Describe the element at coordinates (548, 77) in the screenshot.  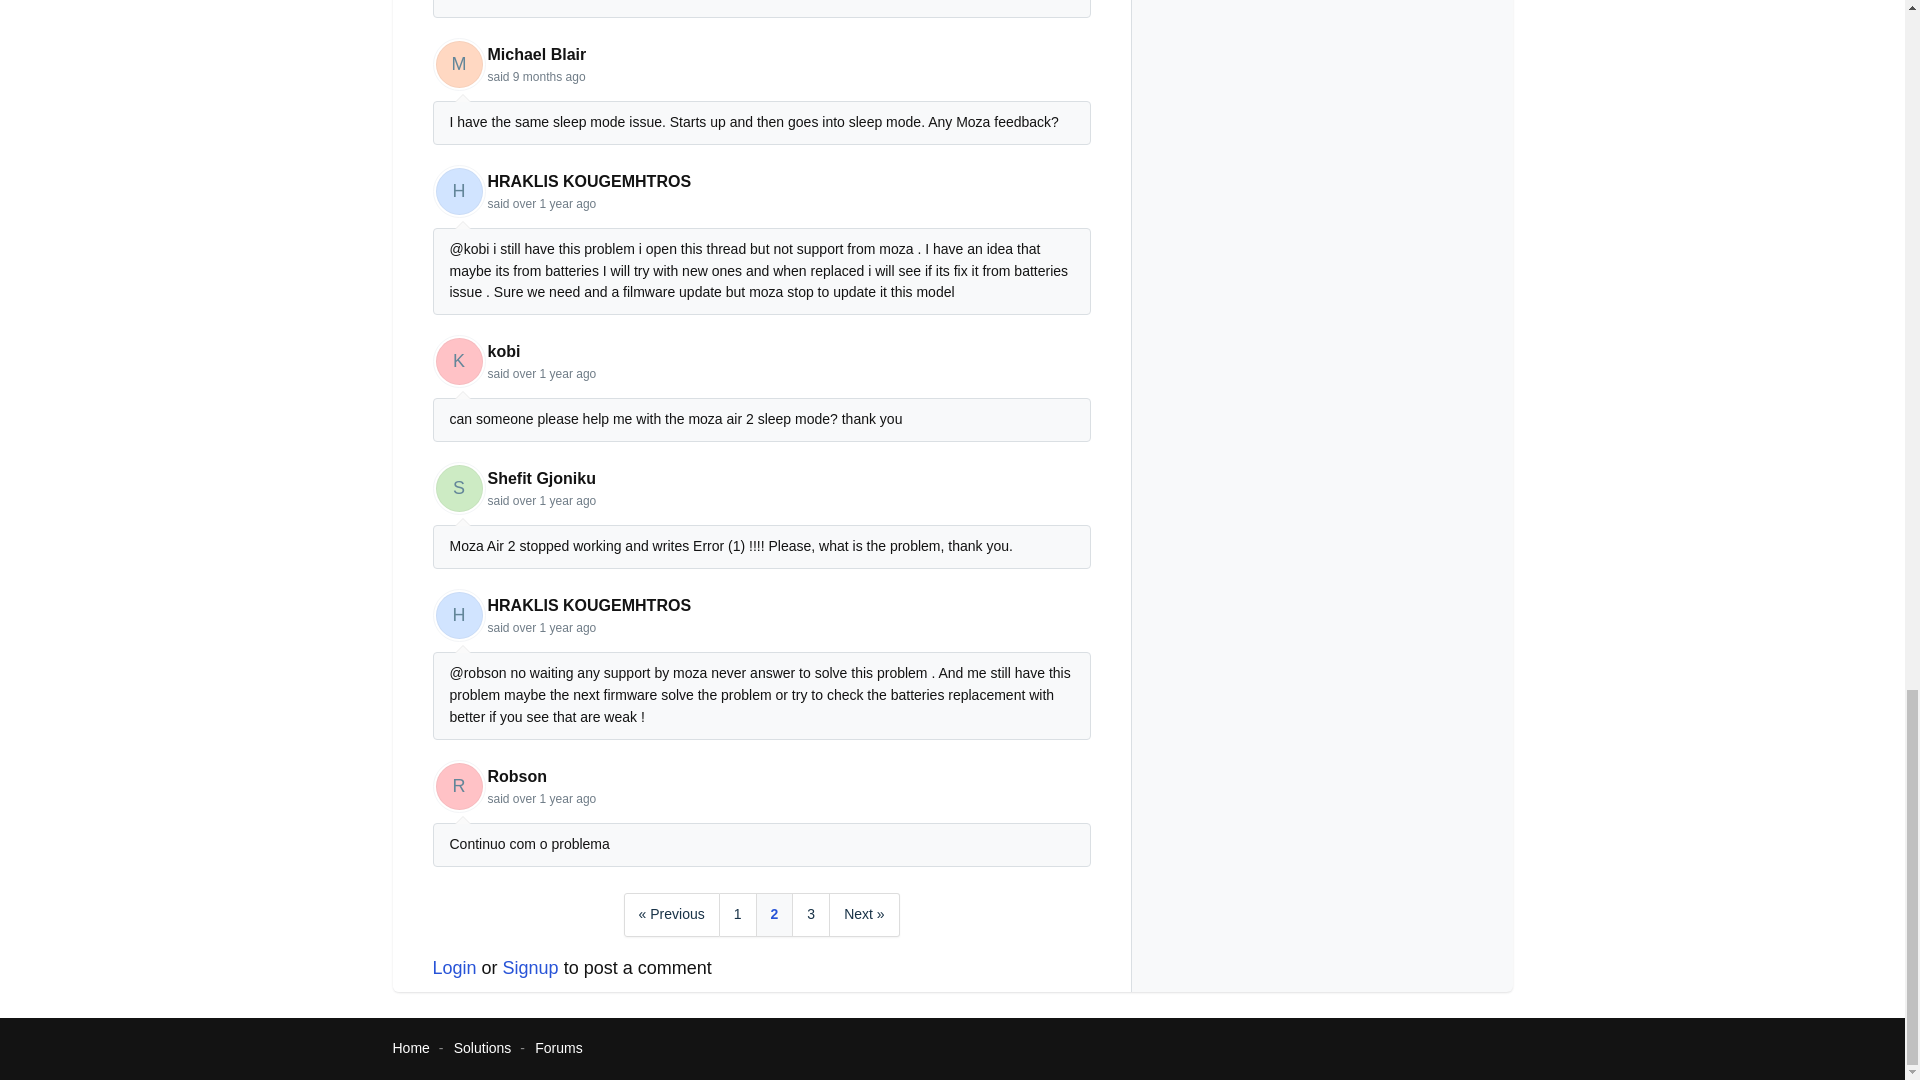
I see `Wed, 29 Nov, 2023 at 11:33 AM` at that location.